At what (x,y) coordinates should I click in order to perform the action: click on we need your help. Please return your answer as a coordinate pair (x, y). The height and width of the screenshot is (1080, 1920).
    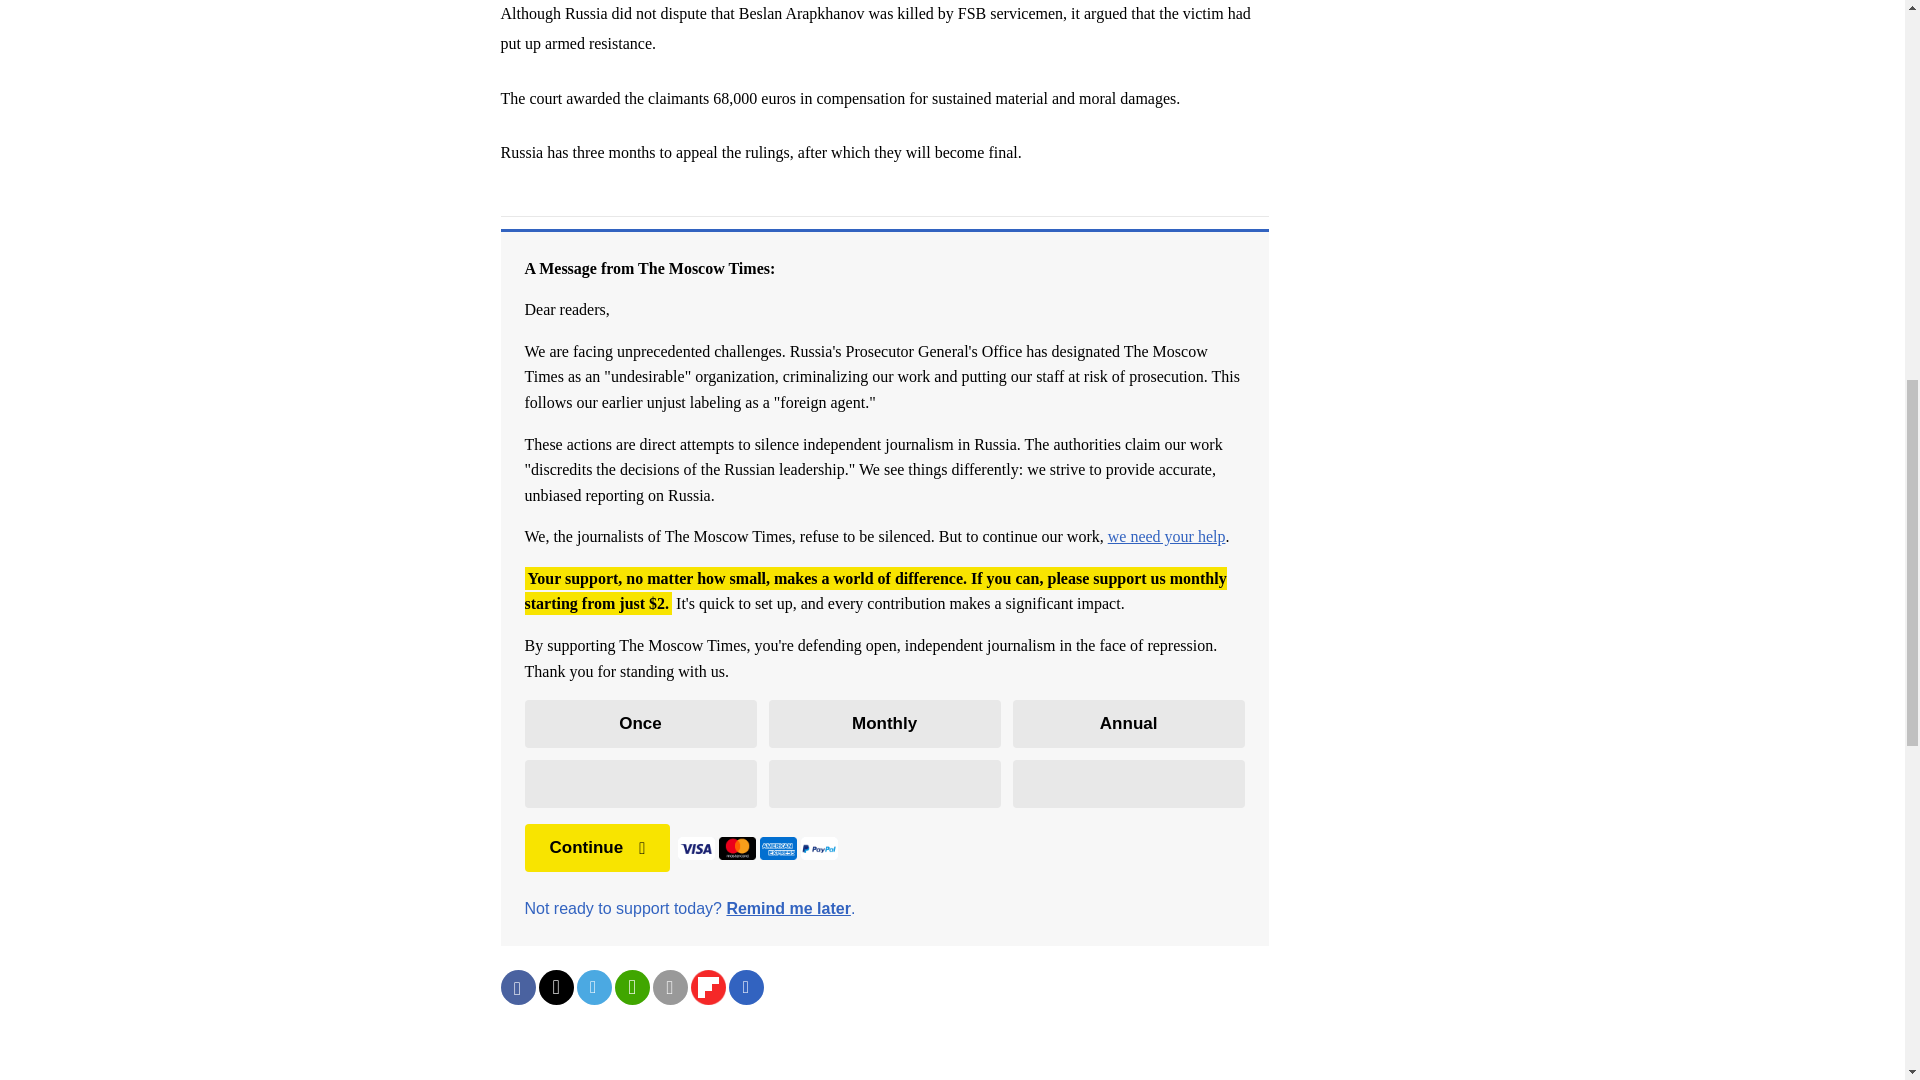
    Looking at the image, I should click on (1166, 536).